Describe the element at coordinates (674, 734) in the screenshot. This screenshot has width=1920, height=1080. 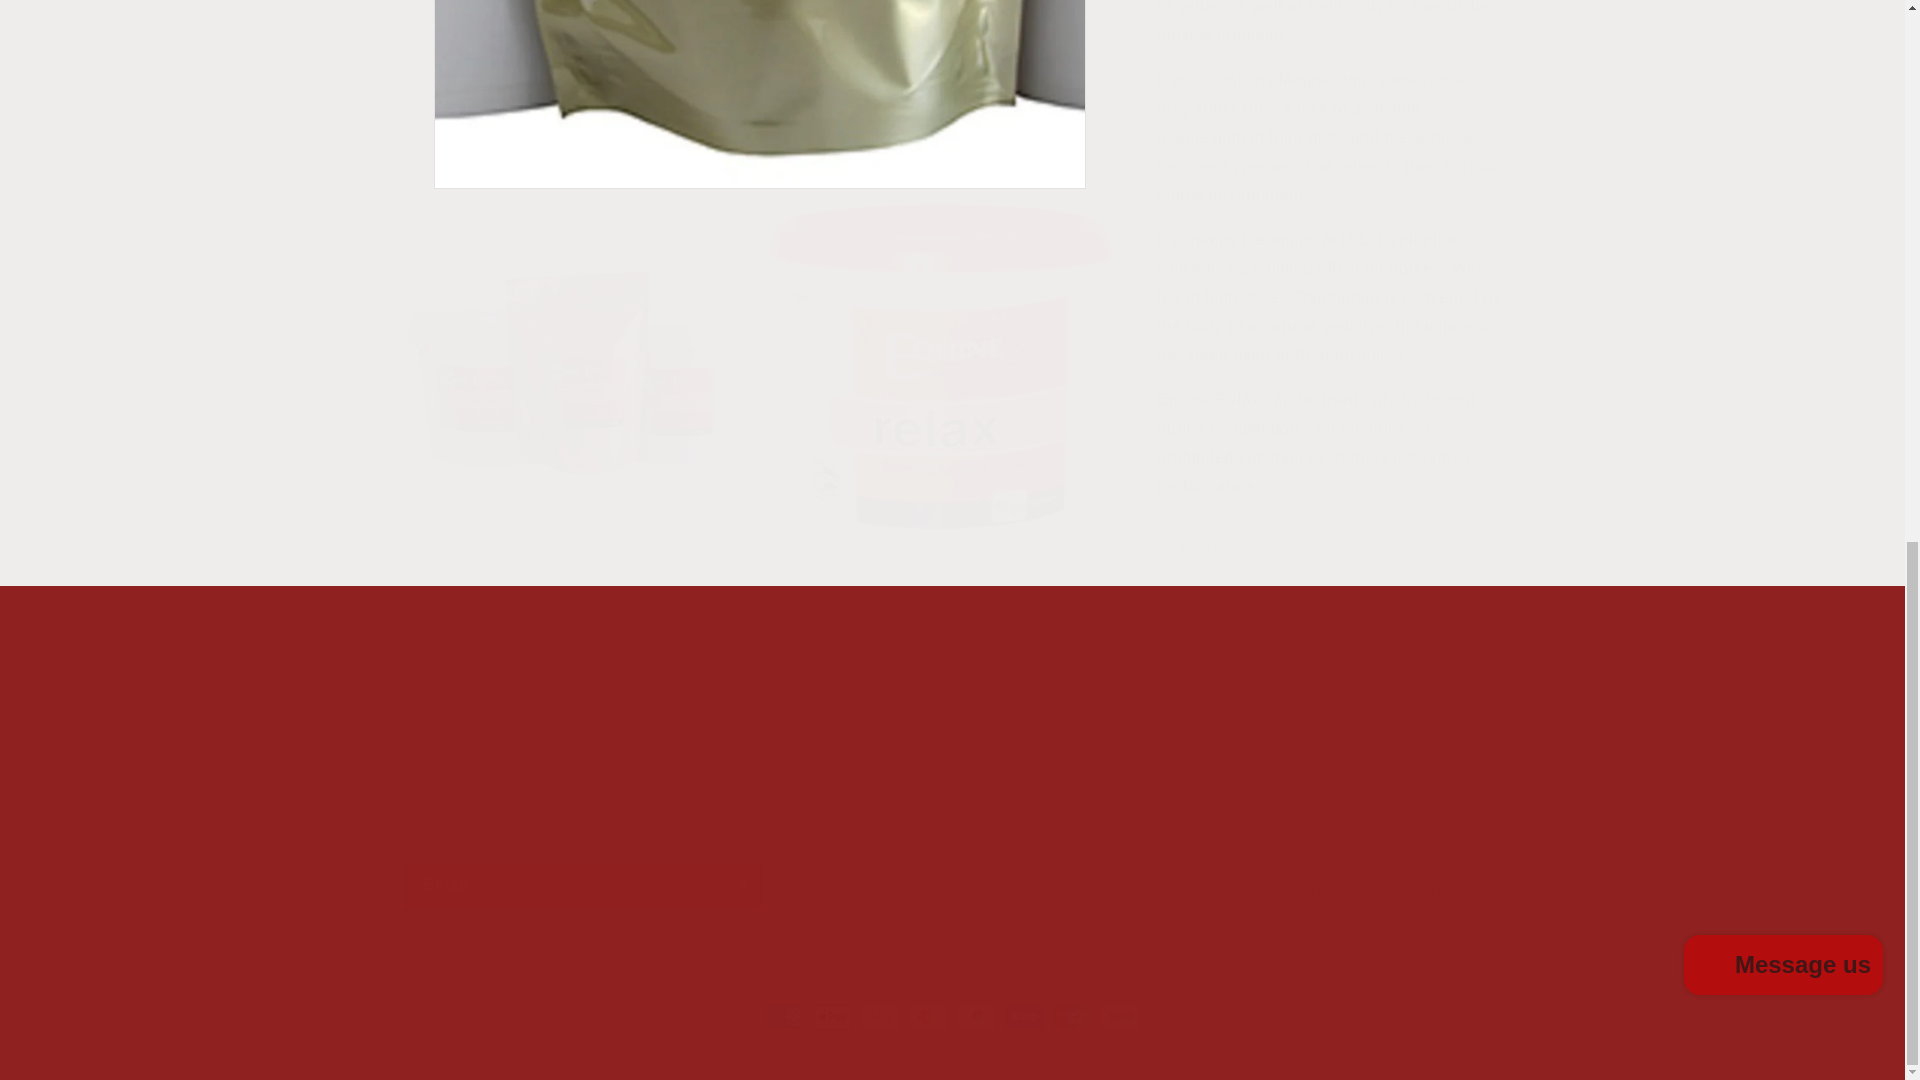
I see `Open media 2 in modal` at that location.